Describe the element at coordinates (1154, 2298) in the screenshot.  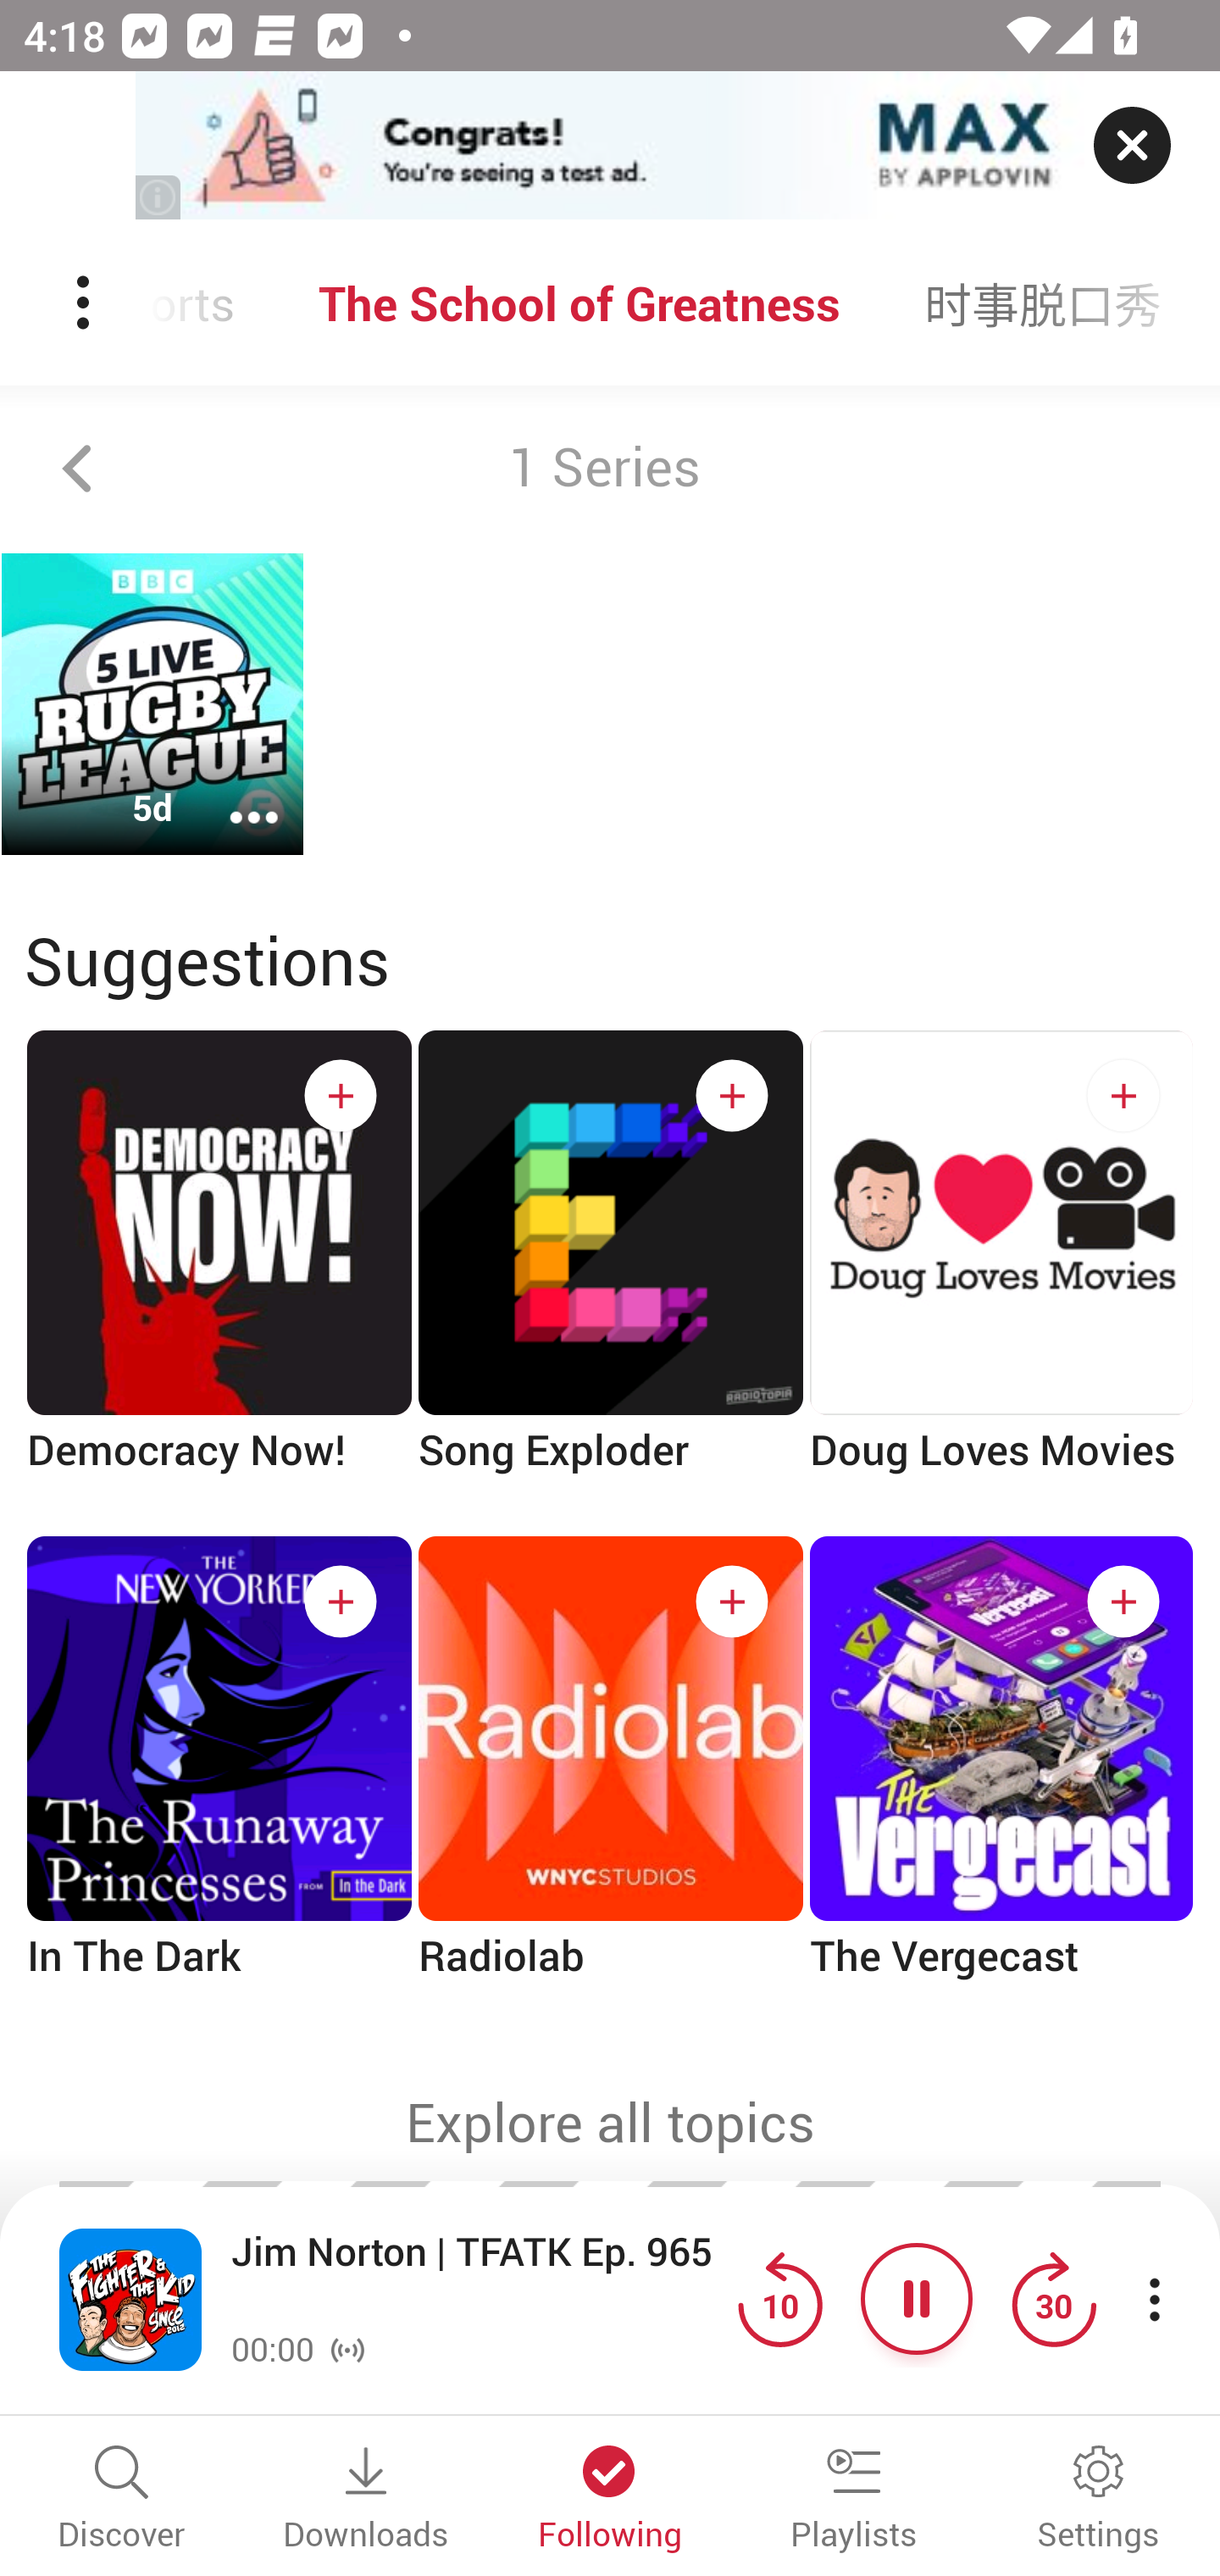
I see `More player controls` at that location.